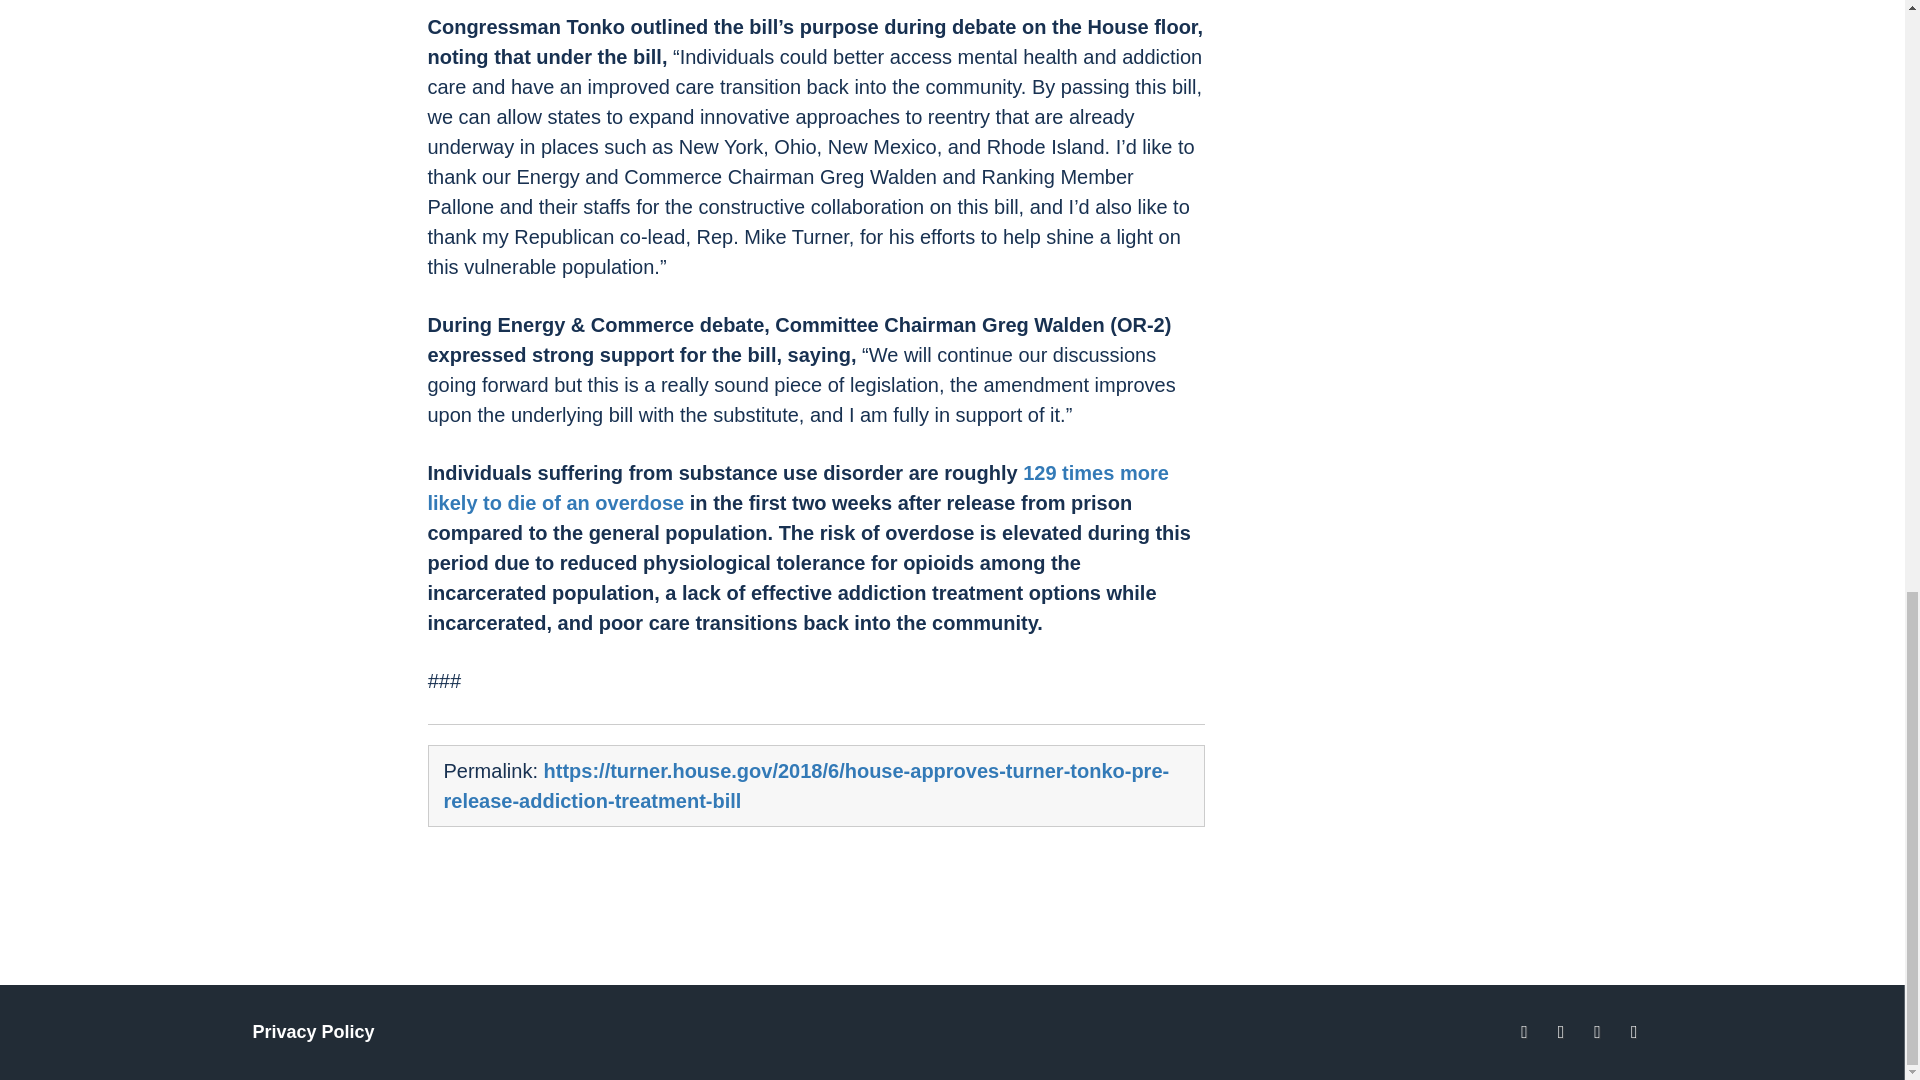 This screenshot has height=1080, width=1920. I want to click on Facebook, so click(1524, 1032).